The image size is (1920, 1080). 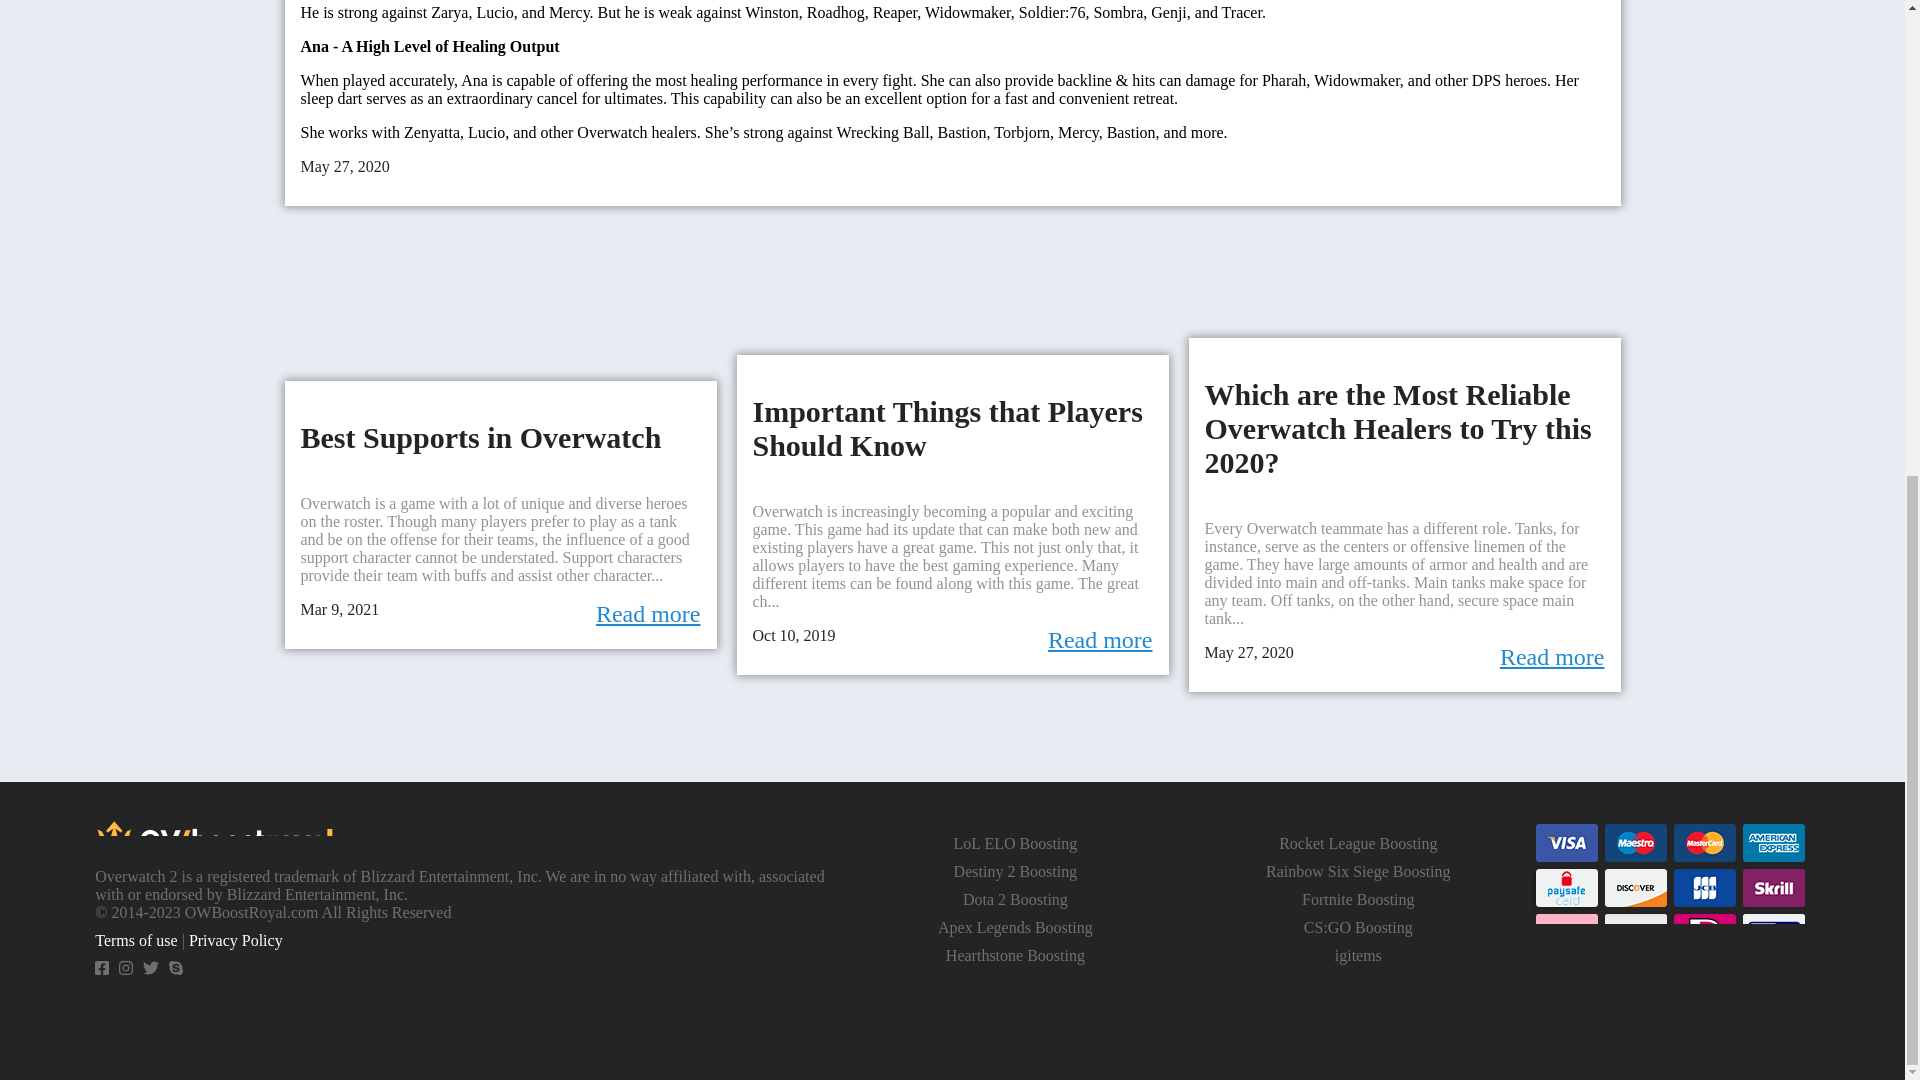 I want to click on CS:GO Boosting, so click(x=1358, y=928).